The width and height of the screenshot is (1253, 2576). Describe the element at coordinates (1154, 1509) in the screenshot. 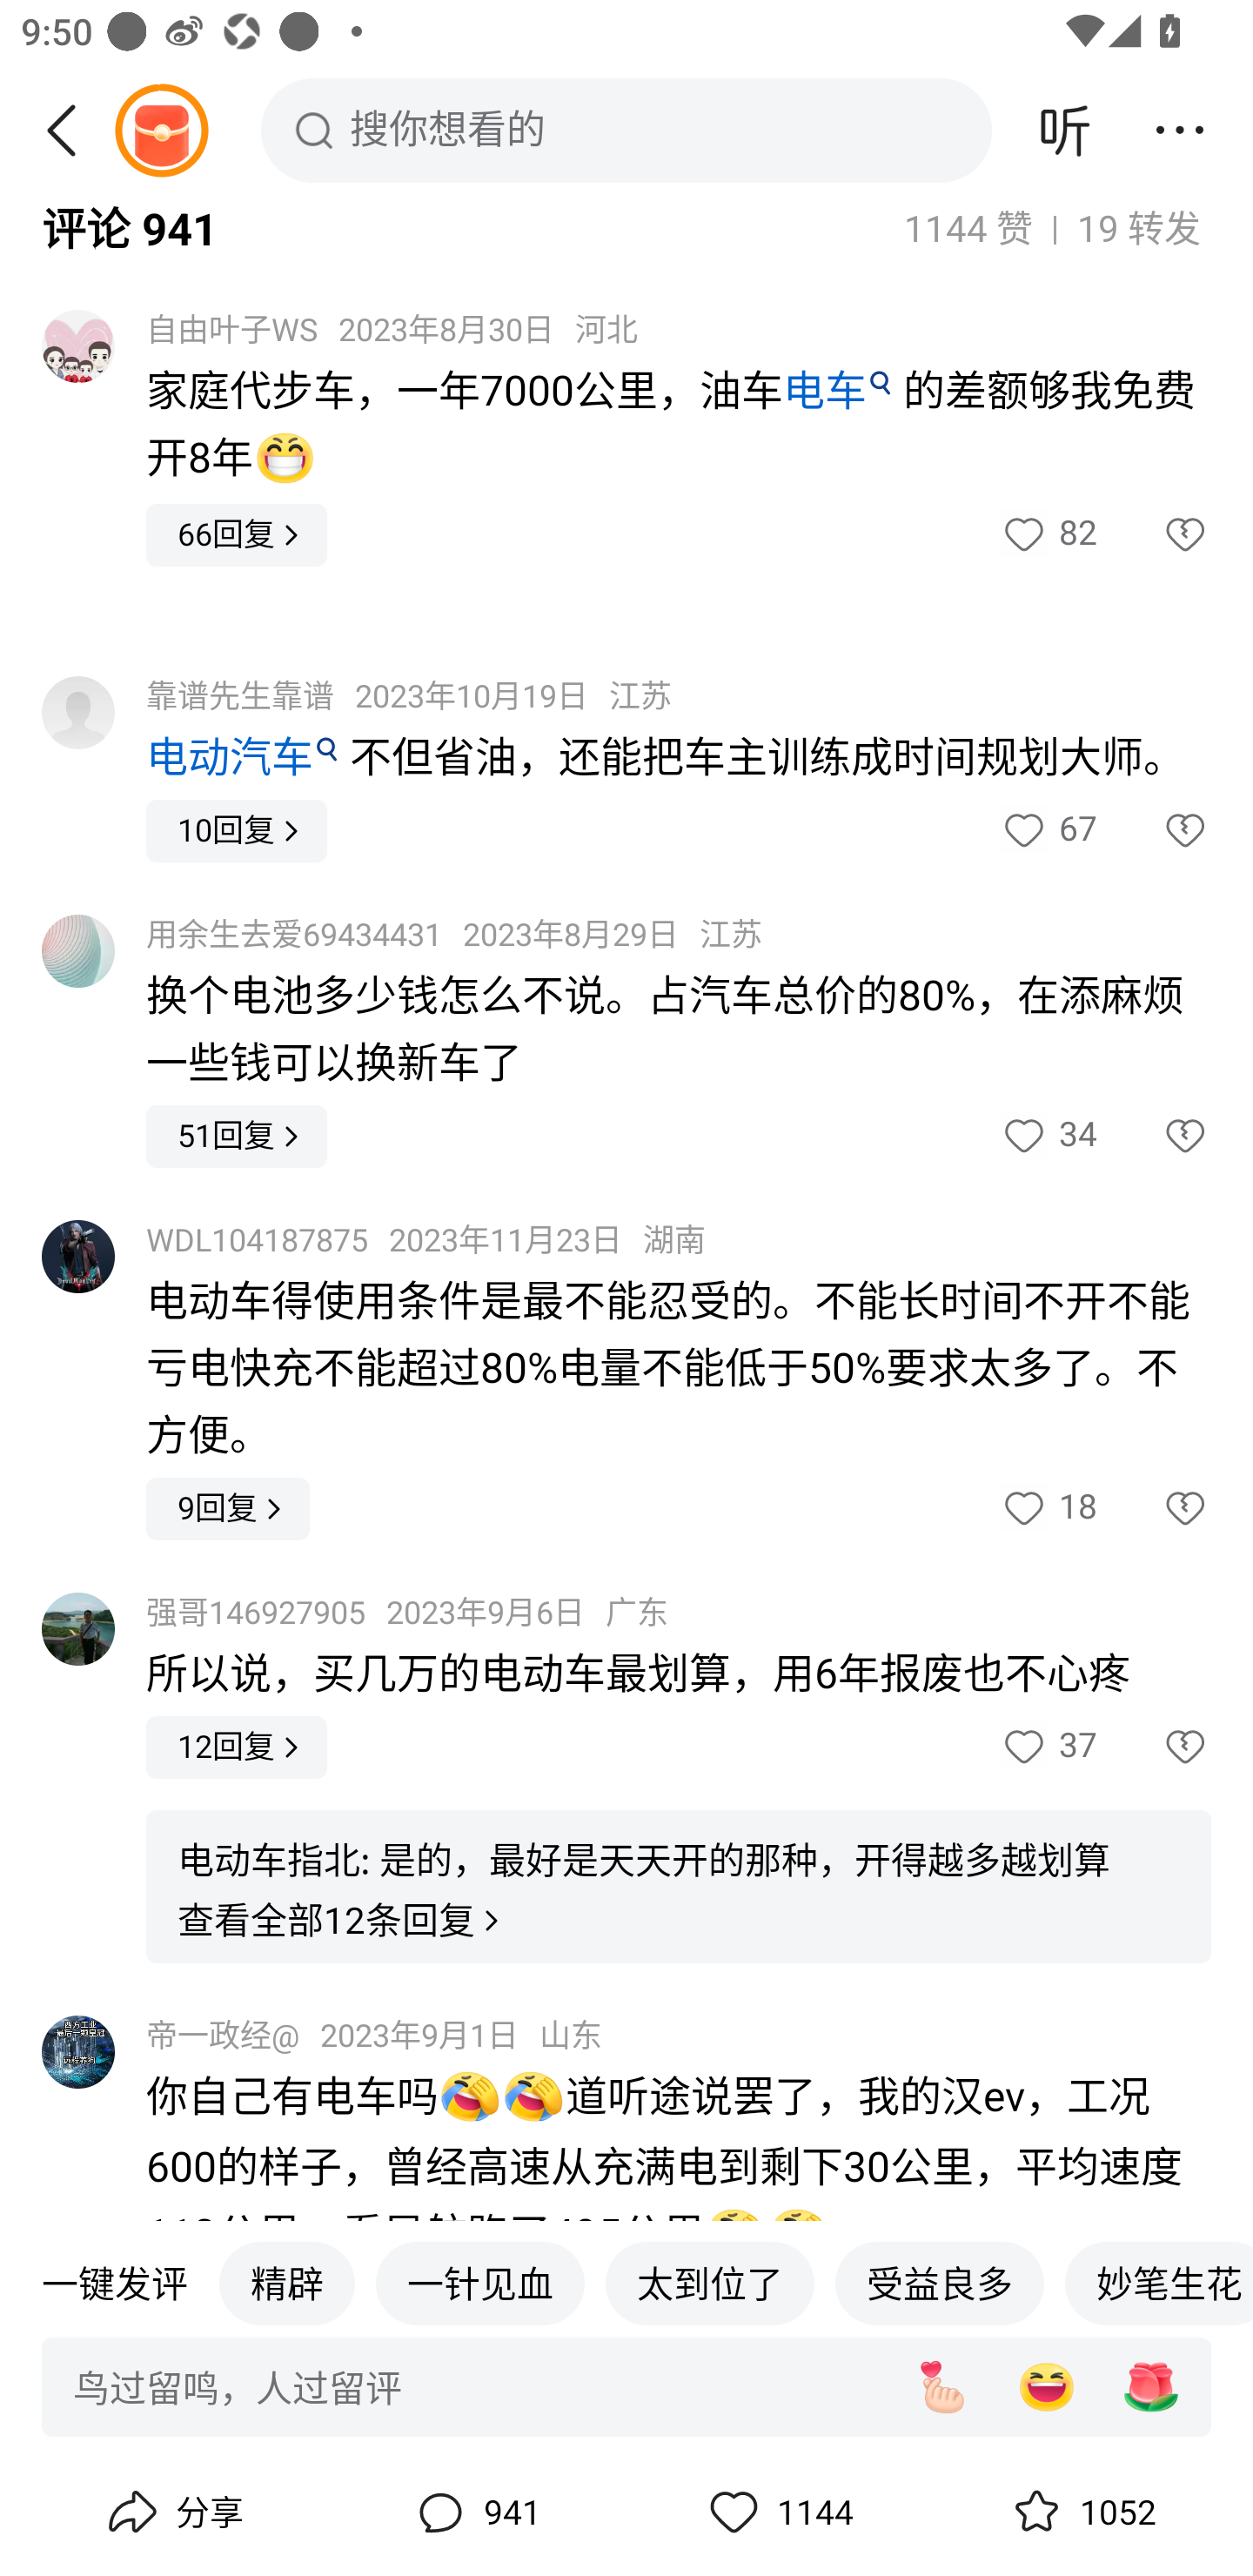

I see `踩` at that location.